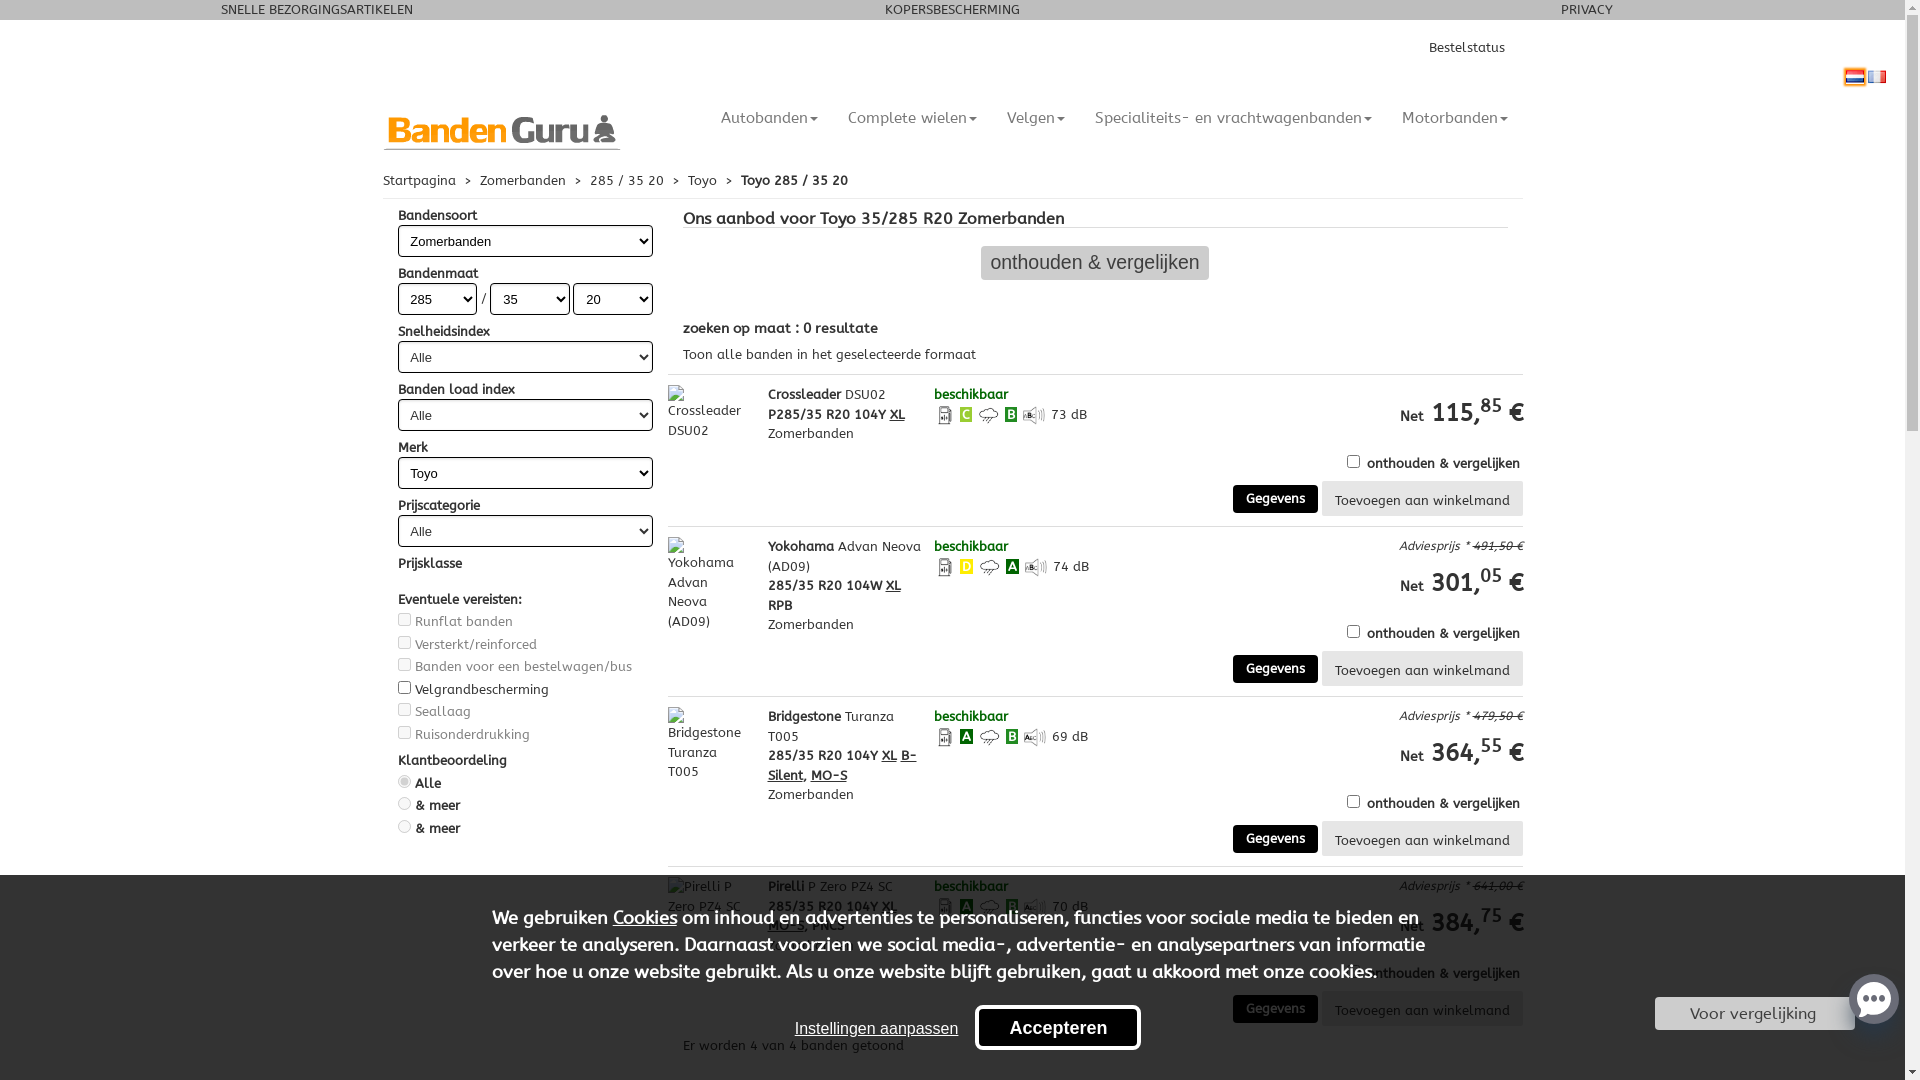 Image resolution: width=1920 pixels, height=1080 pixels. Describe the element at coordinates (844, 556) in the screenshot. I see `Advan Neova (AD09)` at that location.